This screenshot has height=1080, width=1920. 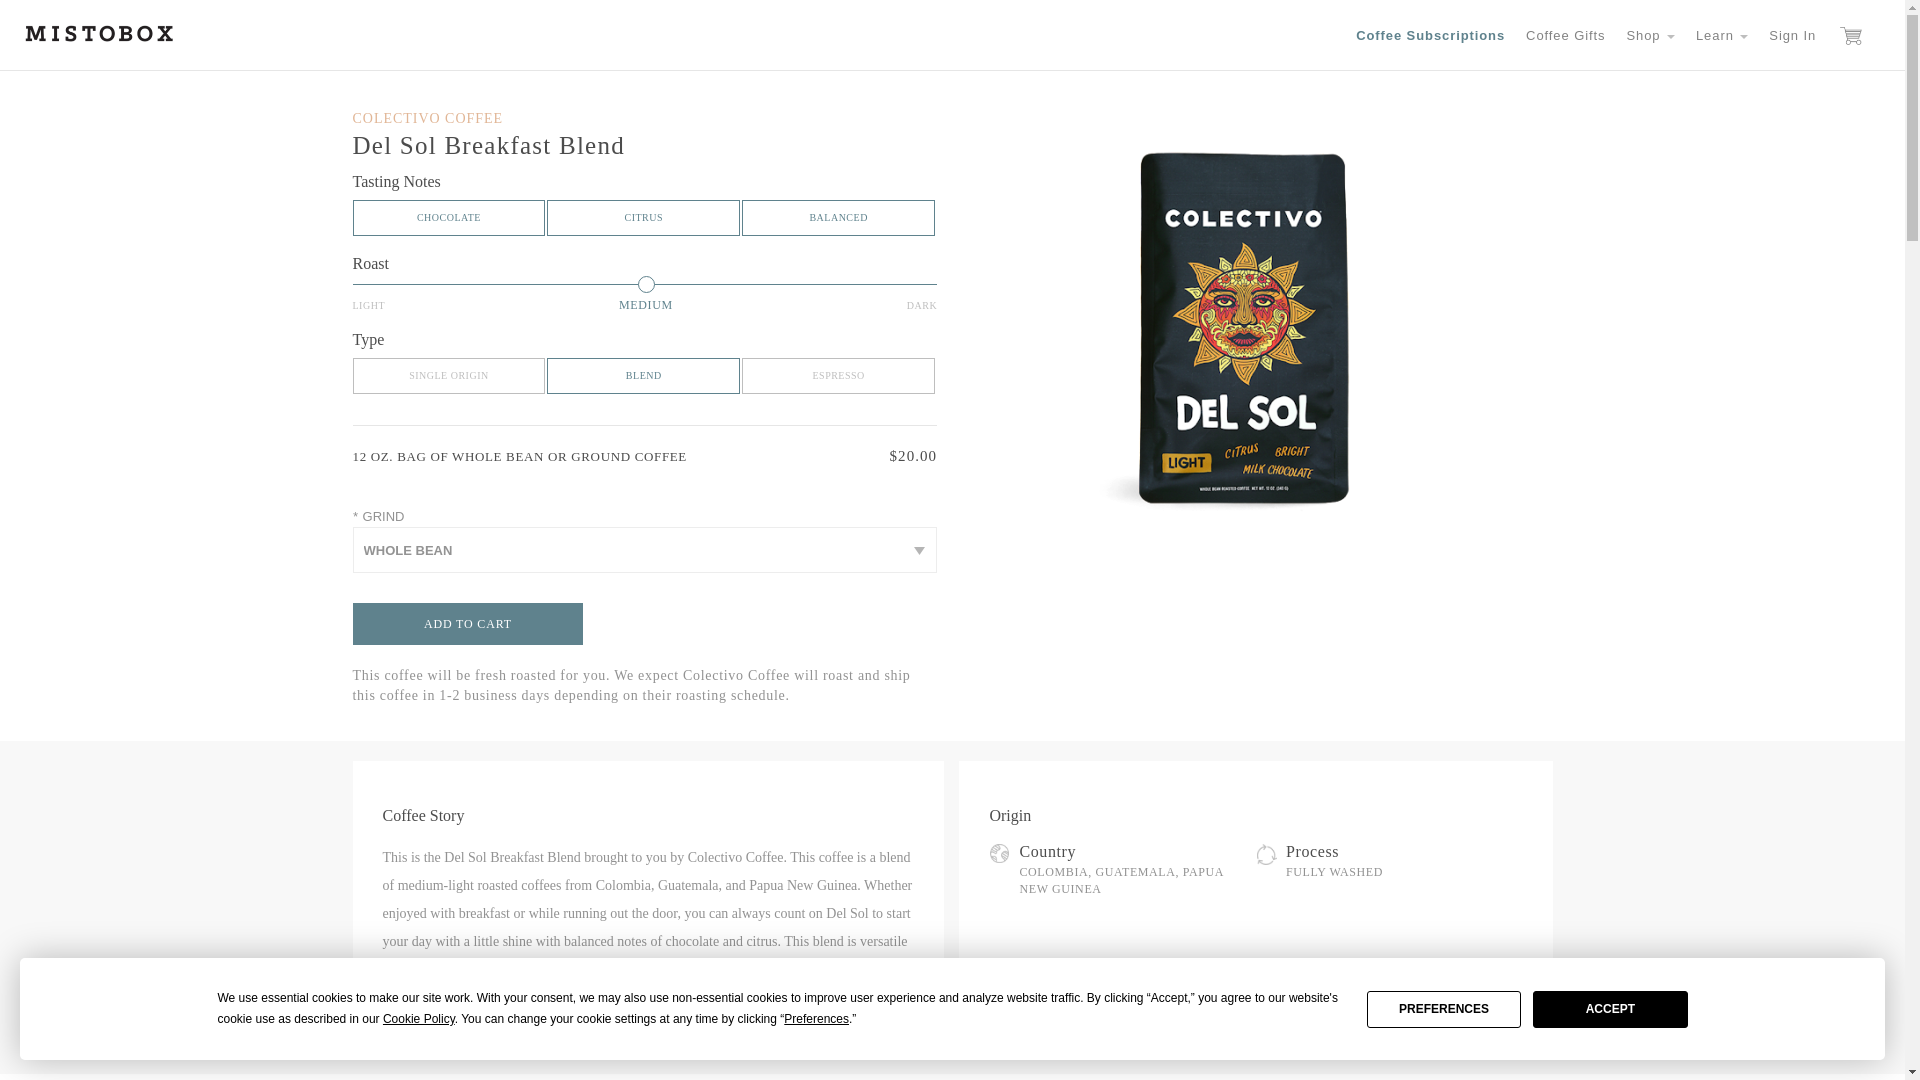 What do you see at coordinates (1792, 35) in the screenshot?
I see `Sign In` at bounding box center [1792, 35].